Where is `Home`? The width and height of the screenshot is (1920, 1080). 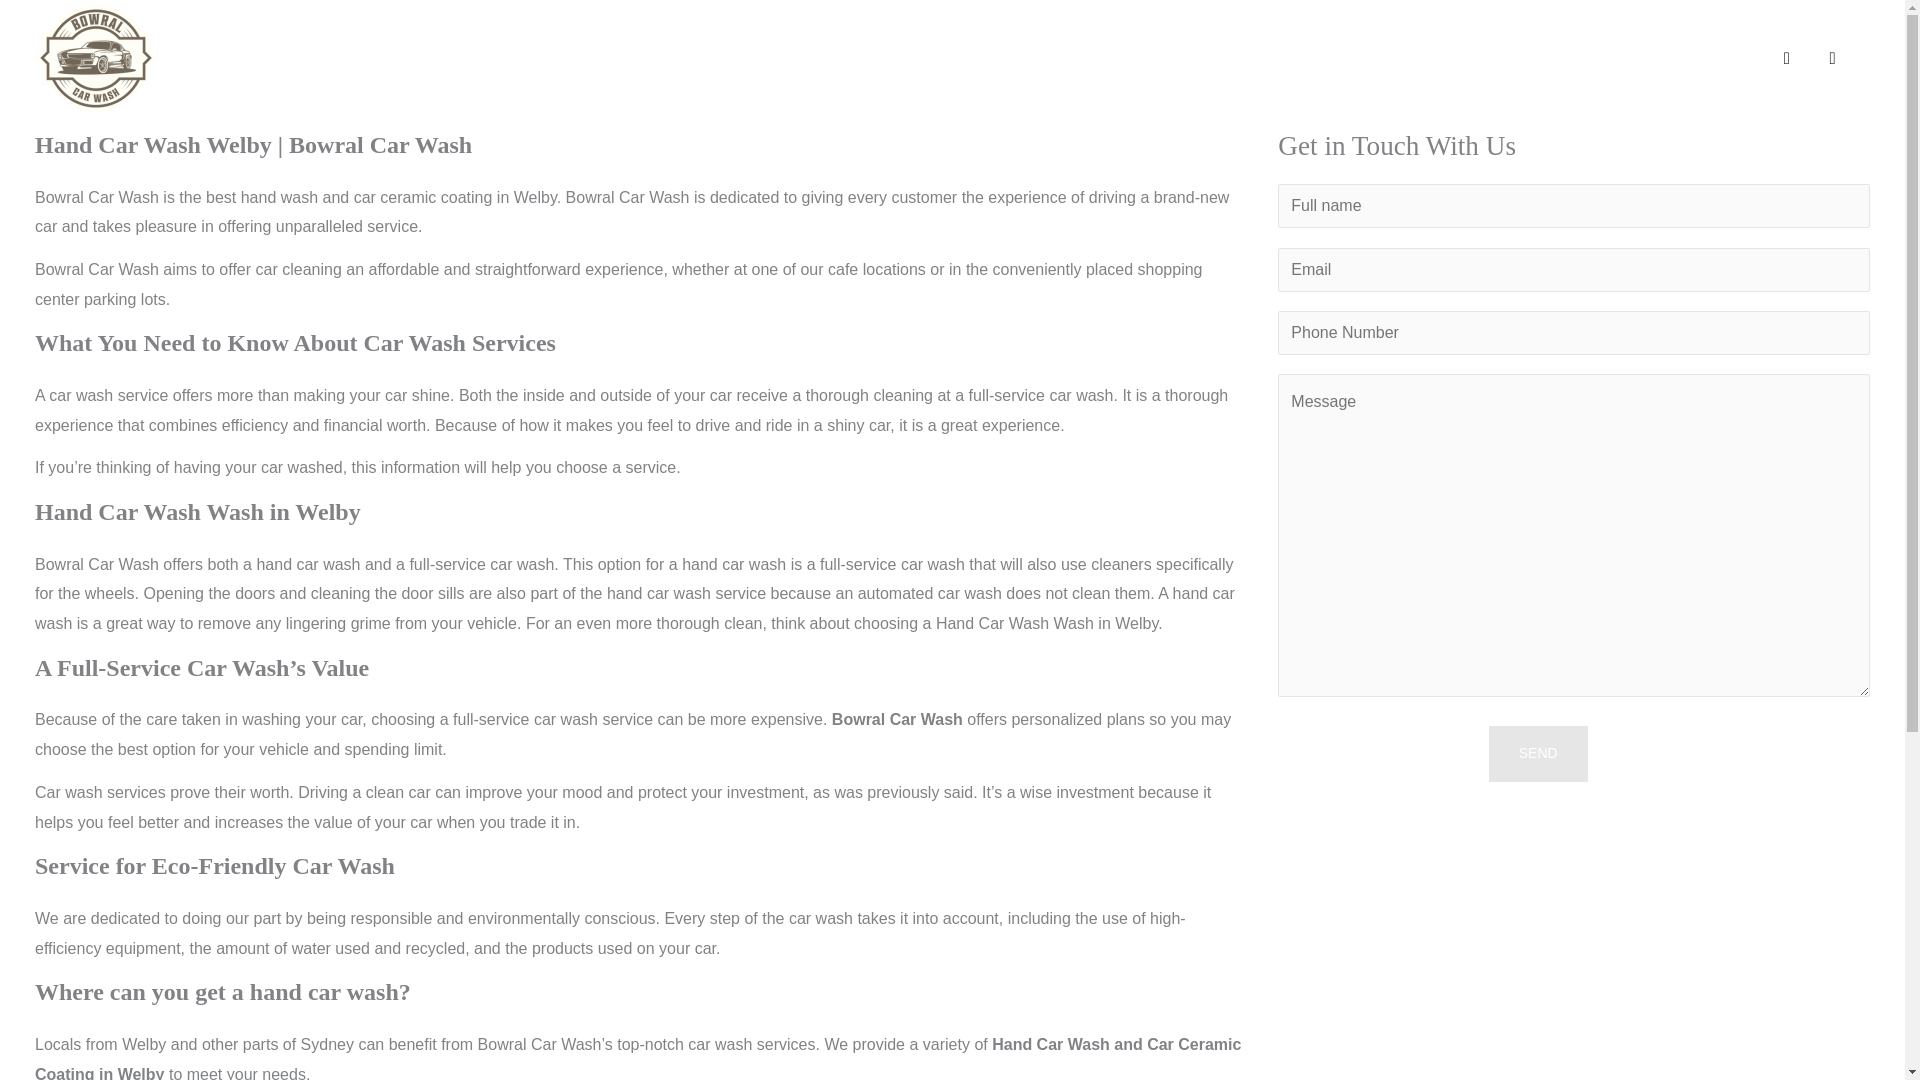 Home is located at coordinates (803, 58).